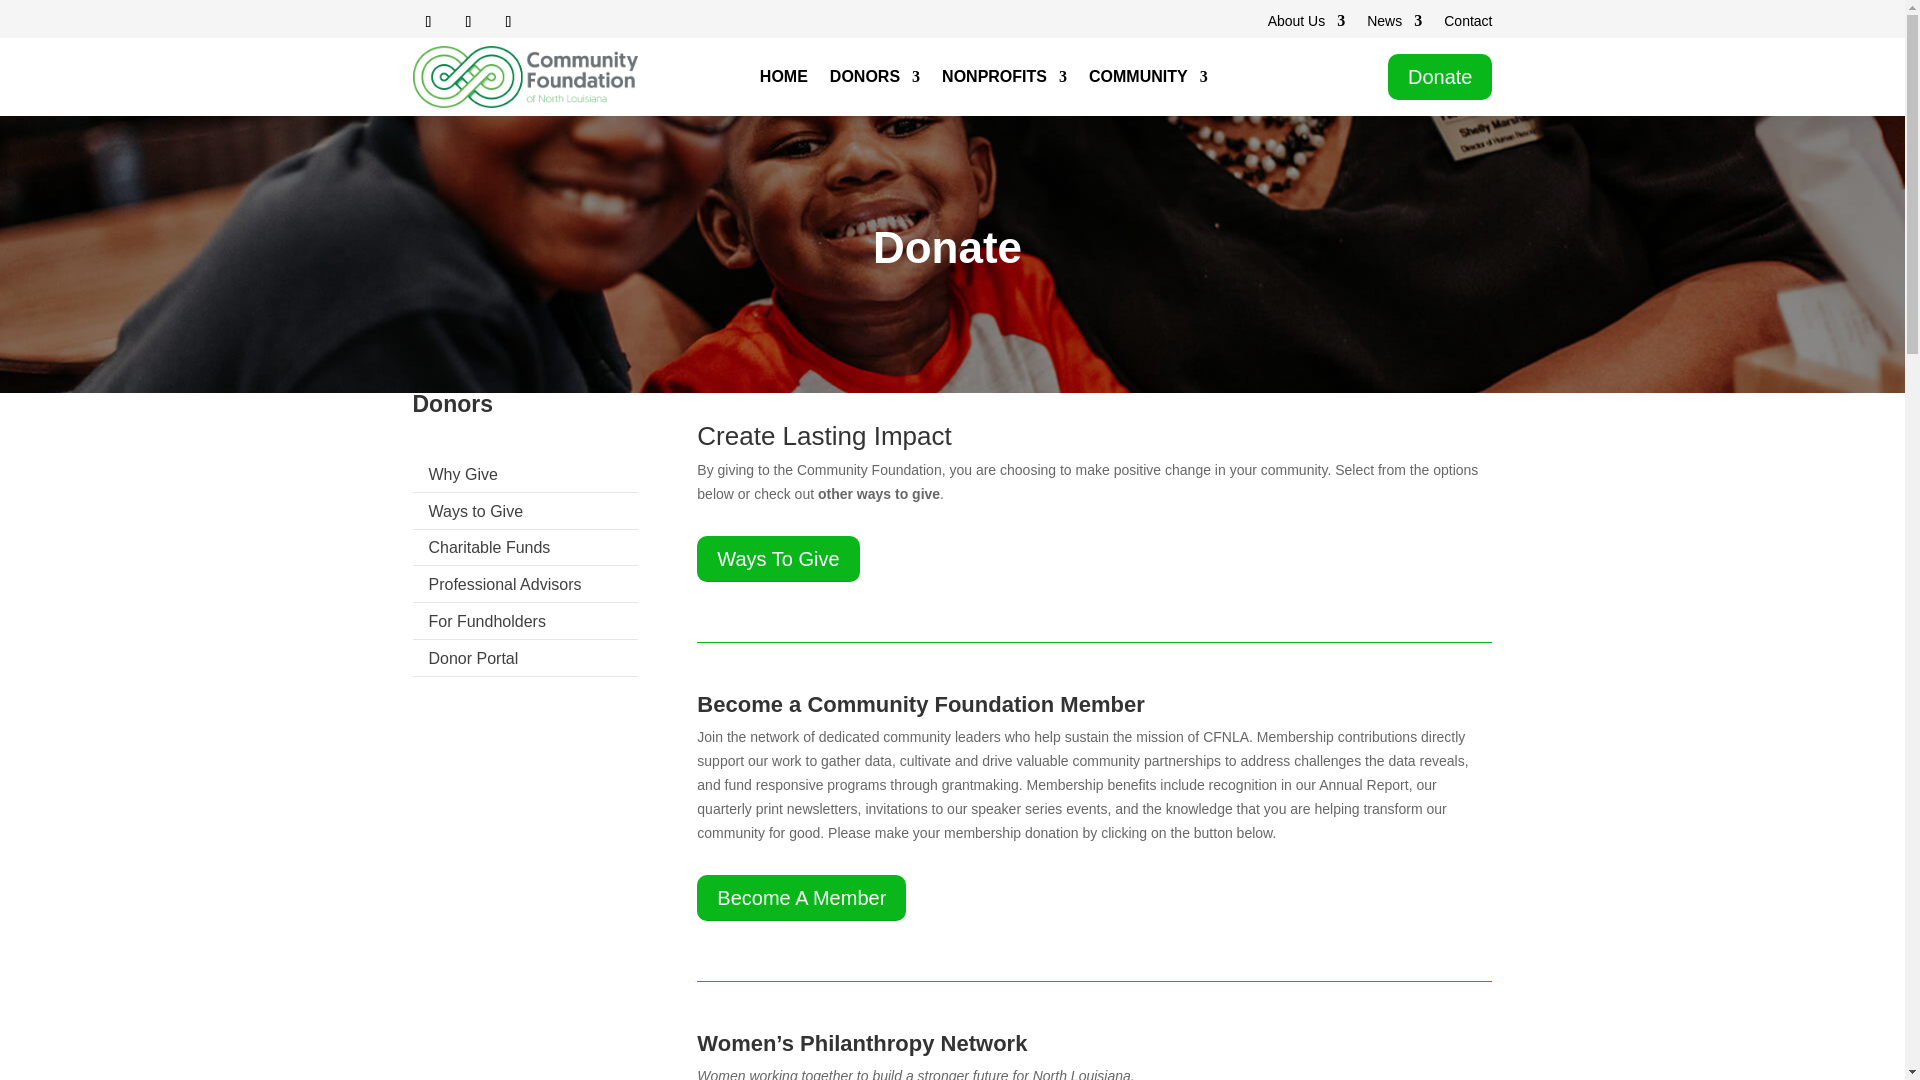  Describe the element at coordinates (1004, 80) in the screenshot. I see `NONPROFITS` at that location.